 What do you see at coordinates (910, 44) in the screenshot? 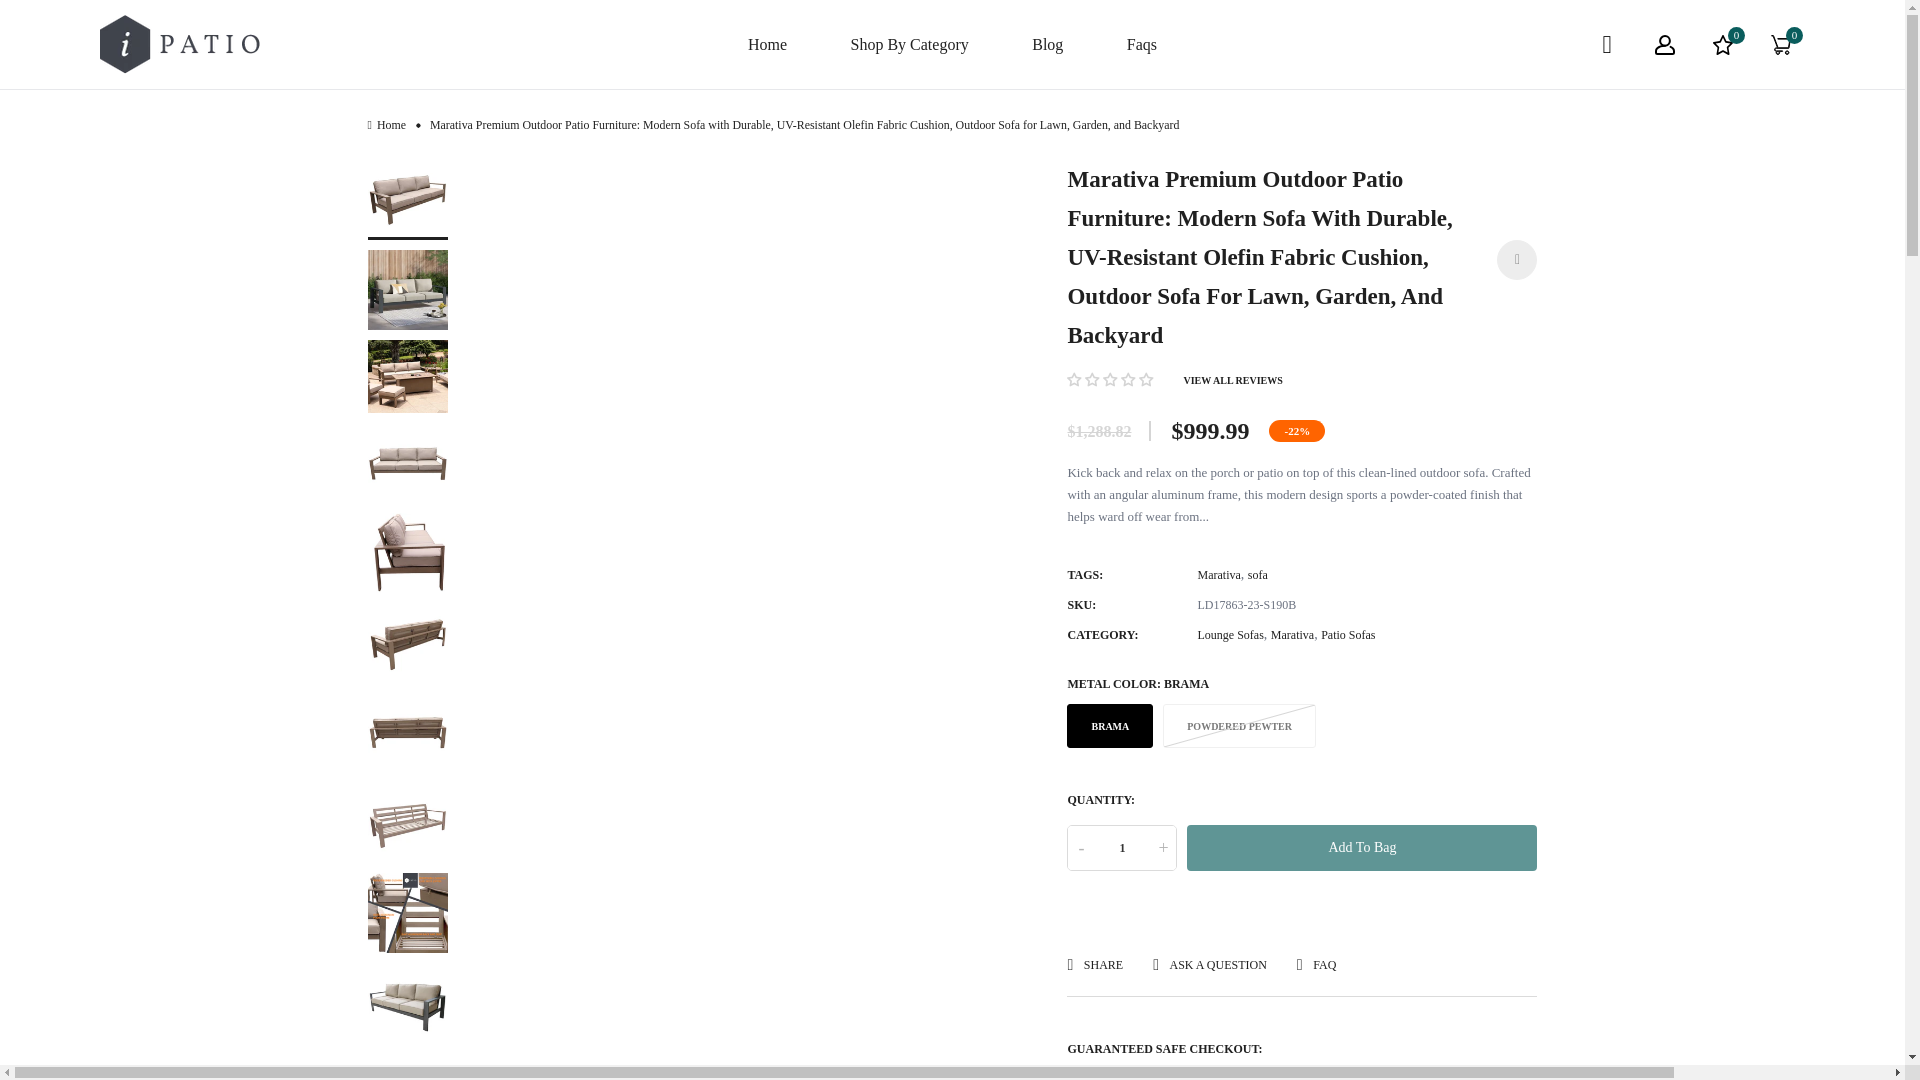
I see `Shop by Category` at bounding box center [910, 44].